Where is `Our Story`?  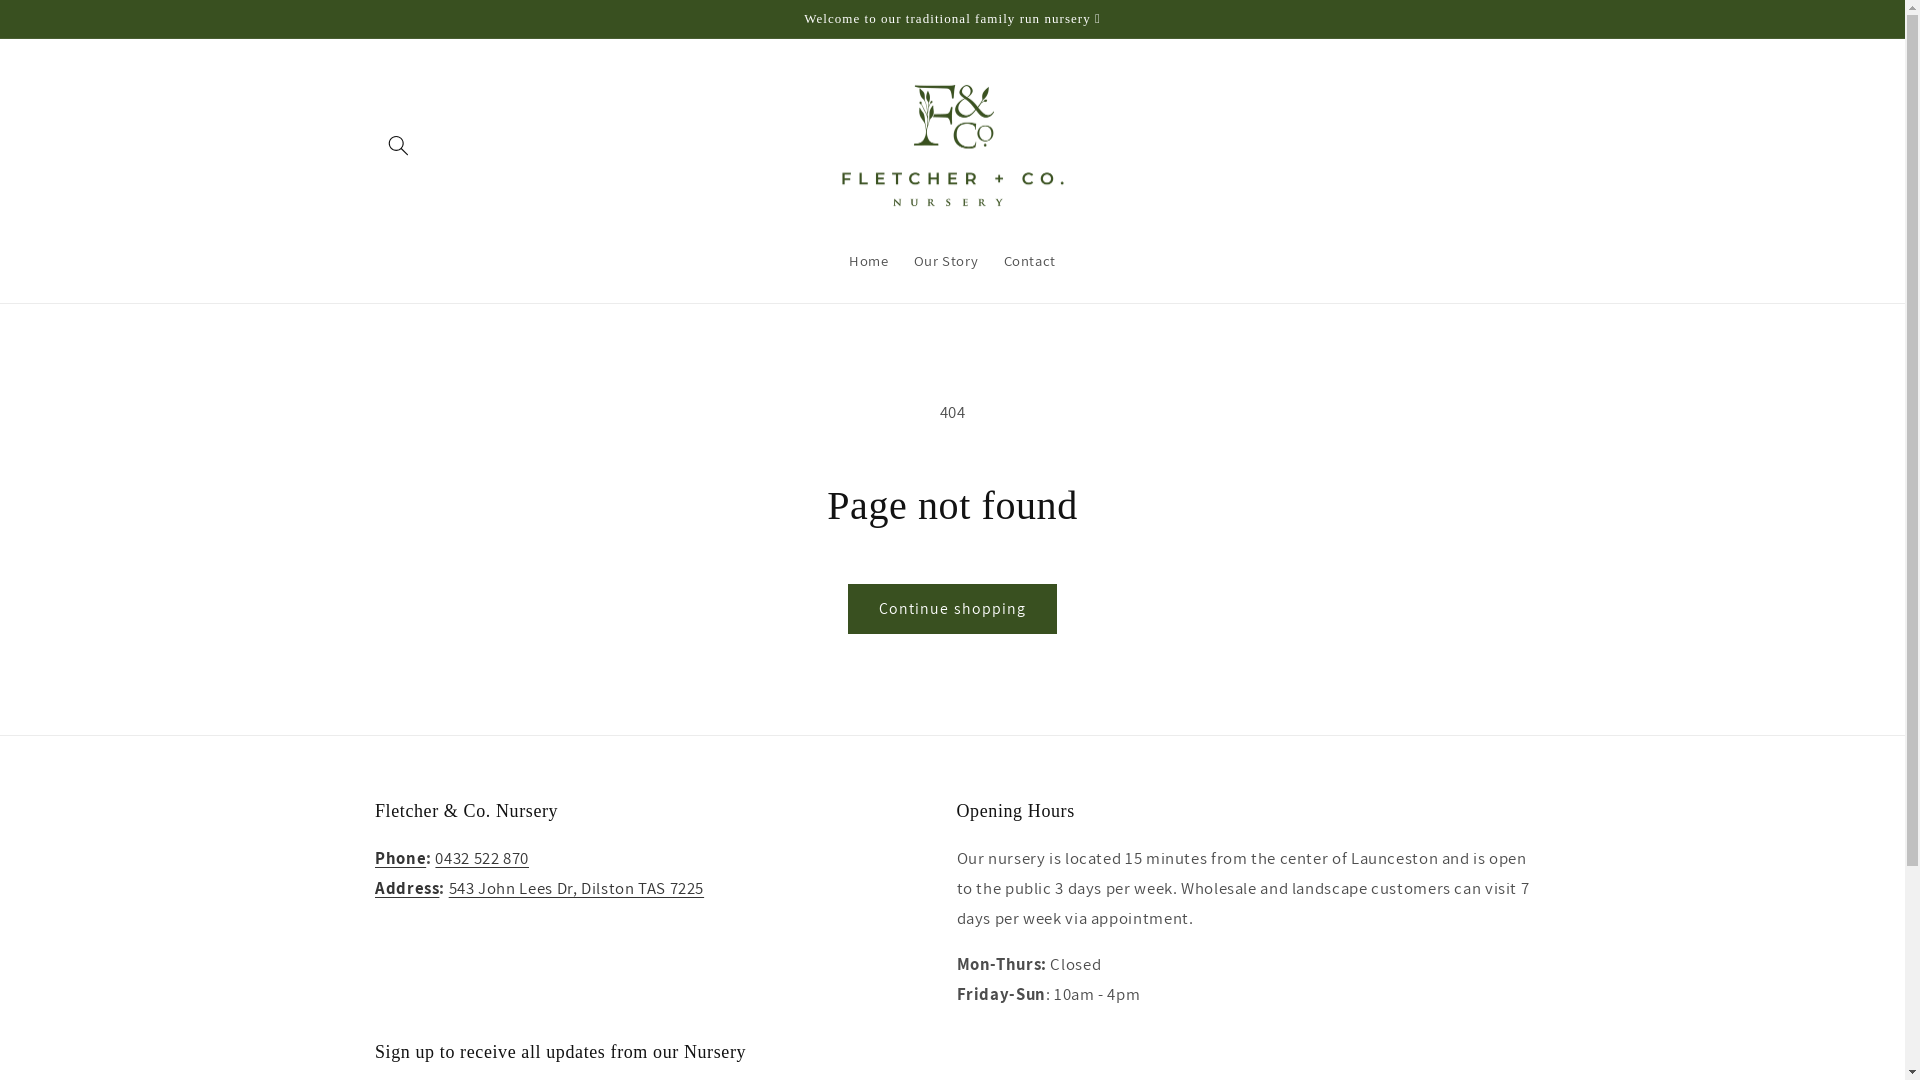 Our Story is located at coordinates (946, 261).